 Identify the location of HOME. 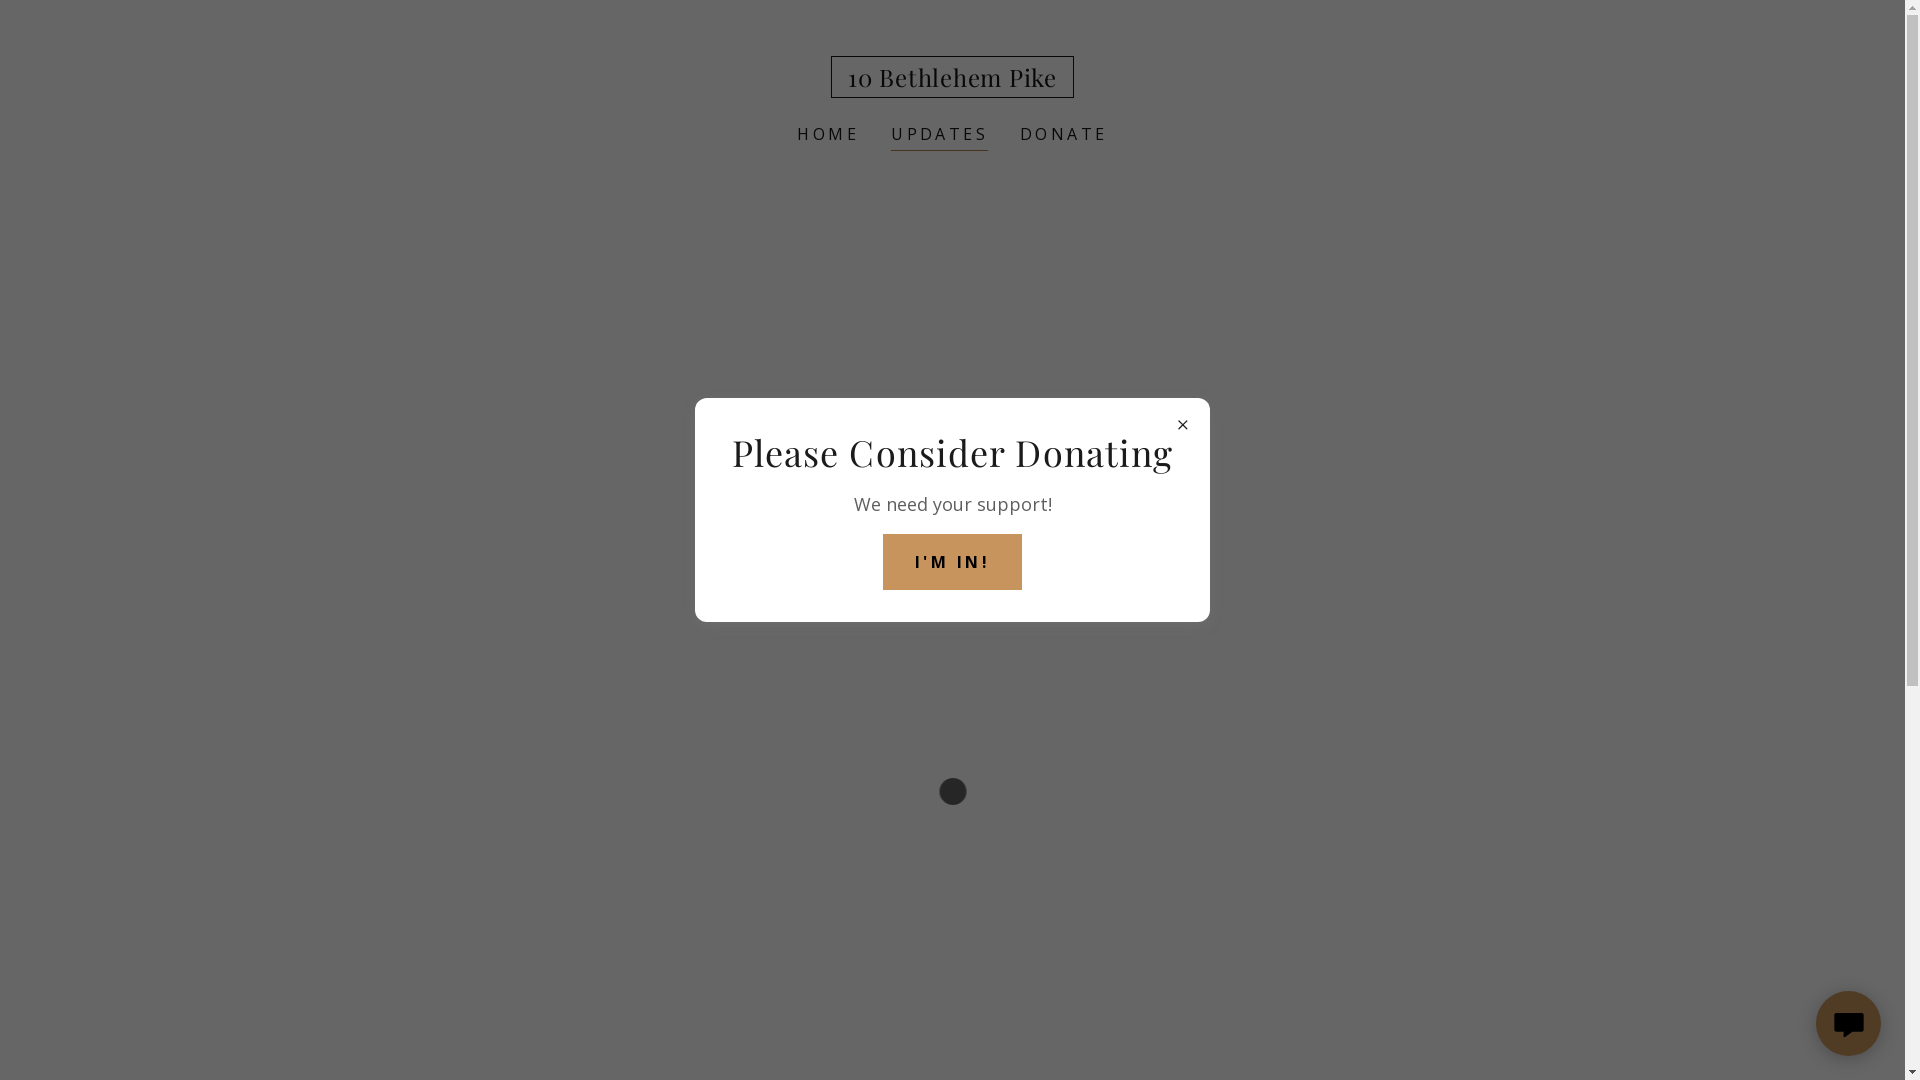
(828, 134).